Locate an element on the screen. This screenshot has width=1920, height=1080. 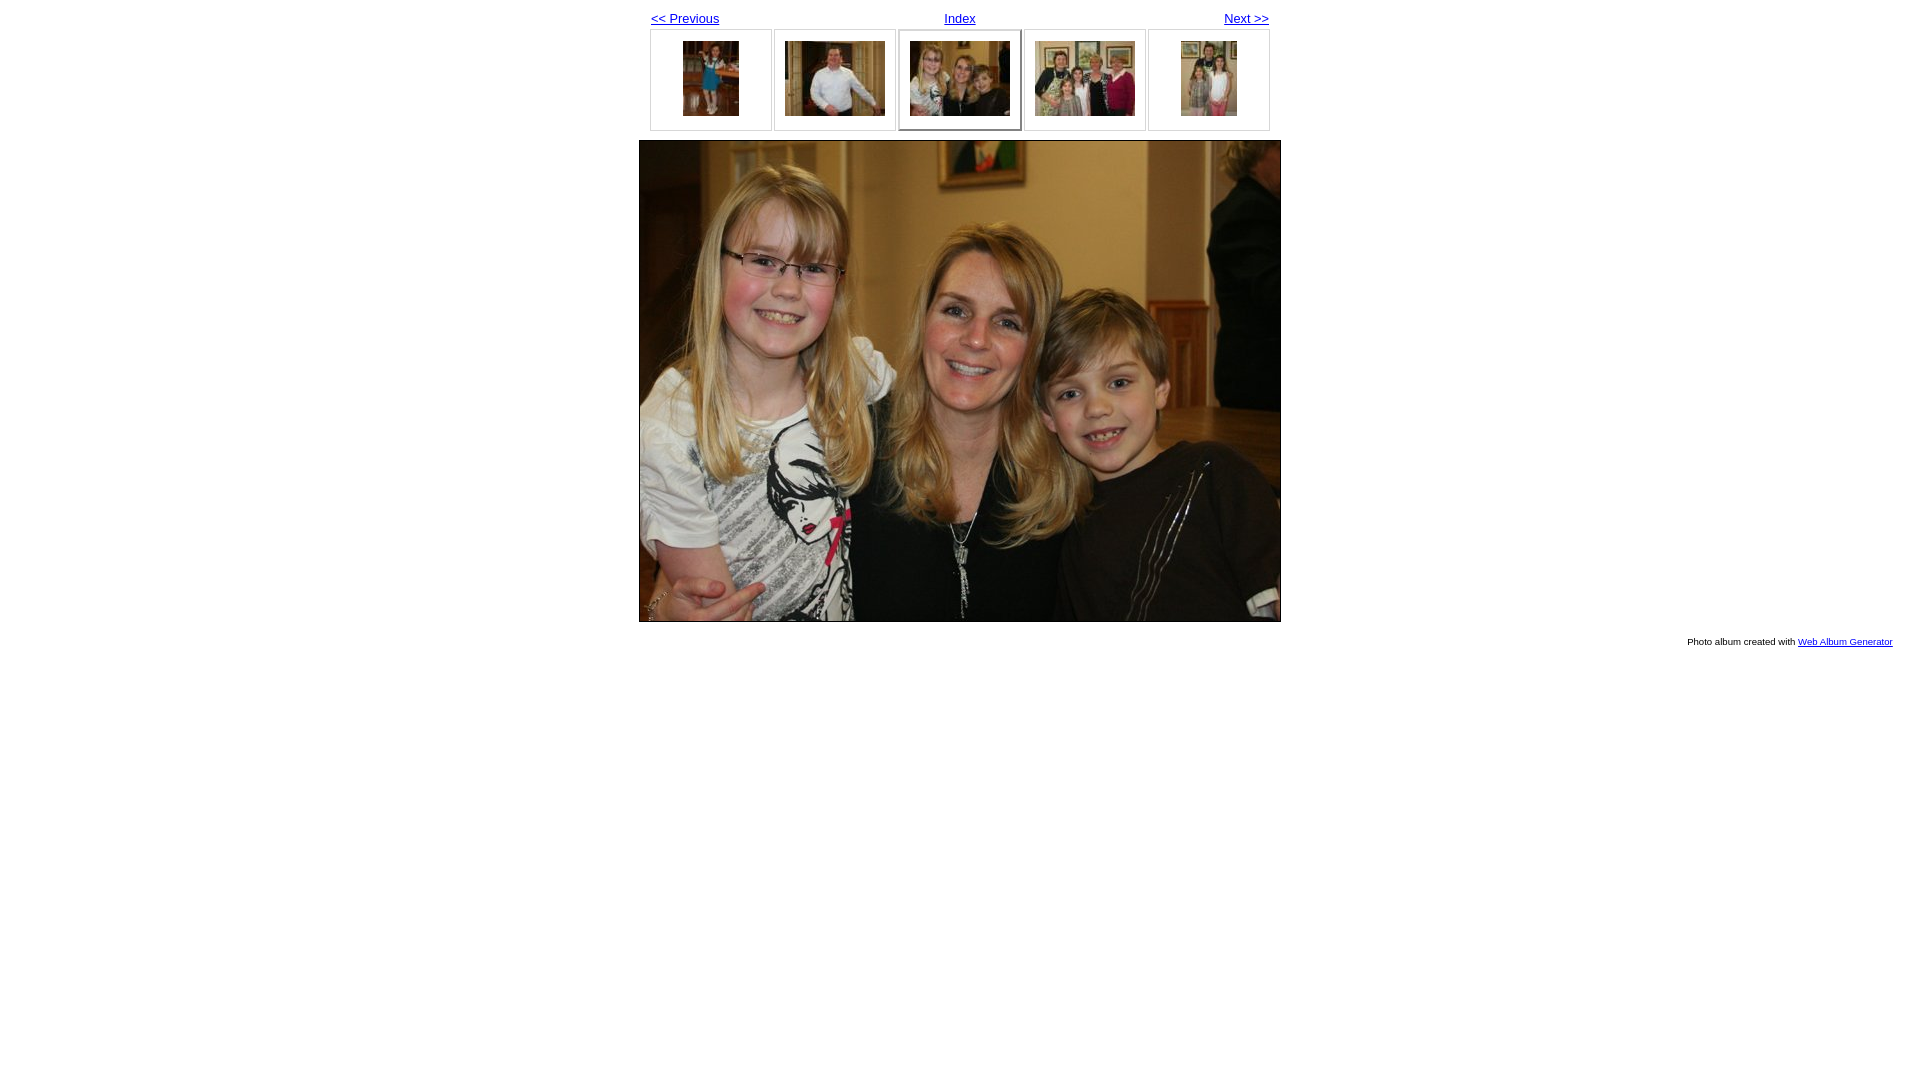
IMG_9619 is located at coordinates (835, 78).